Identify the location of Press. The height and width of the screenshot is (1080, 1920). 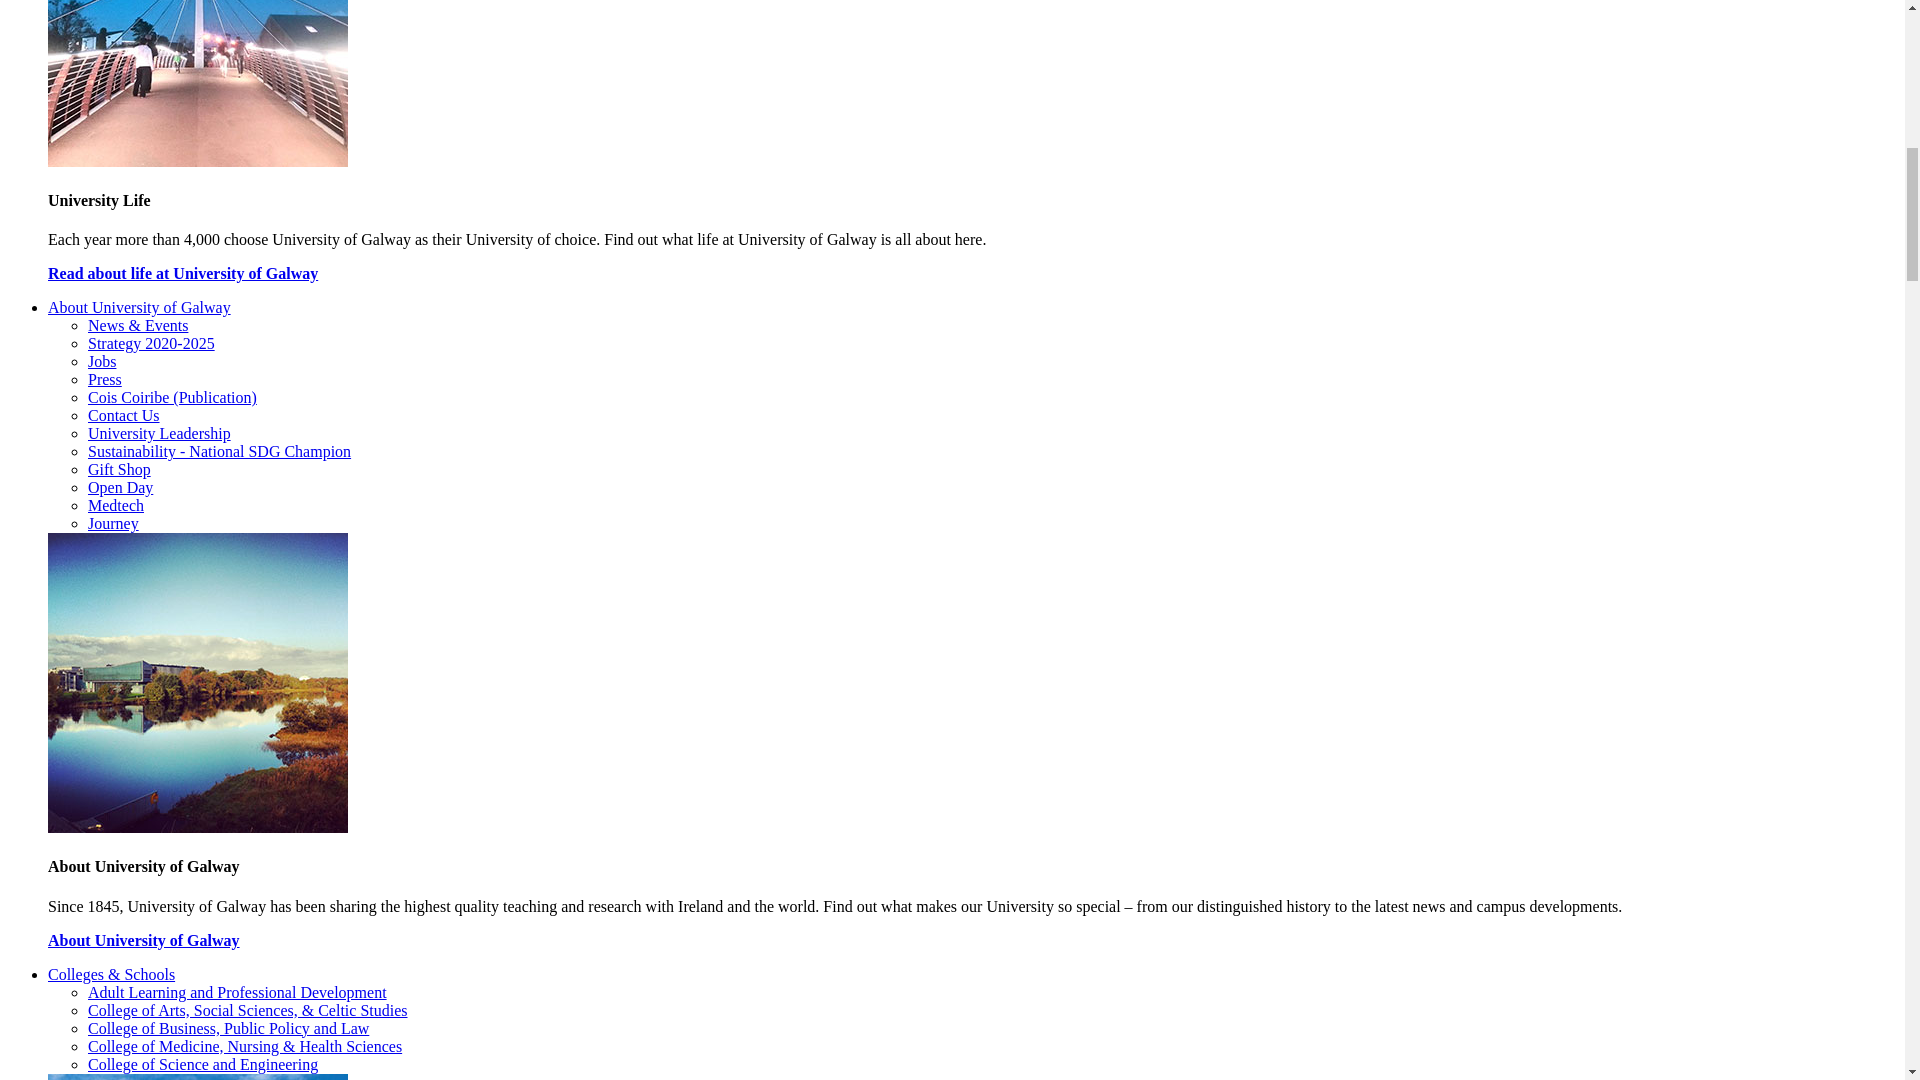
(105, 379).